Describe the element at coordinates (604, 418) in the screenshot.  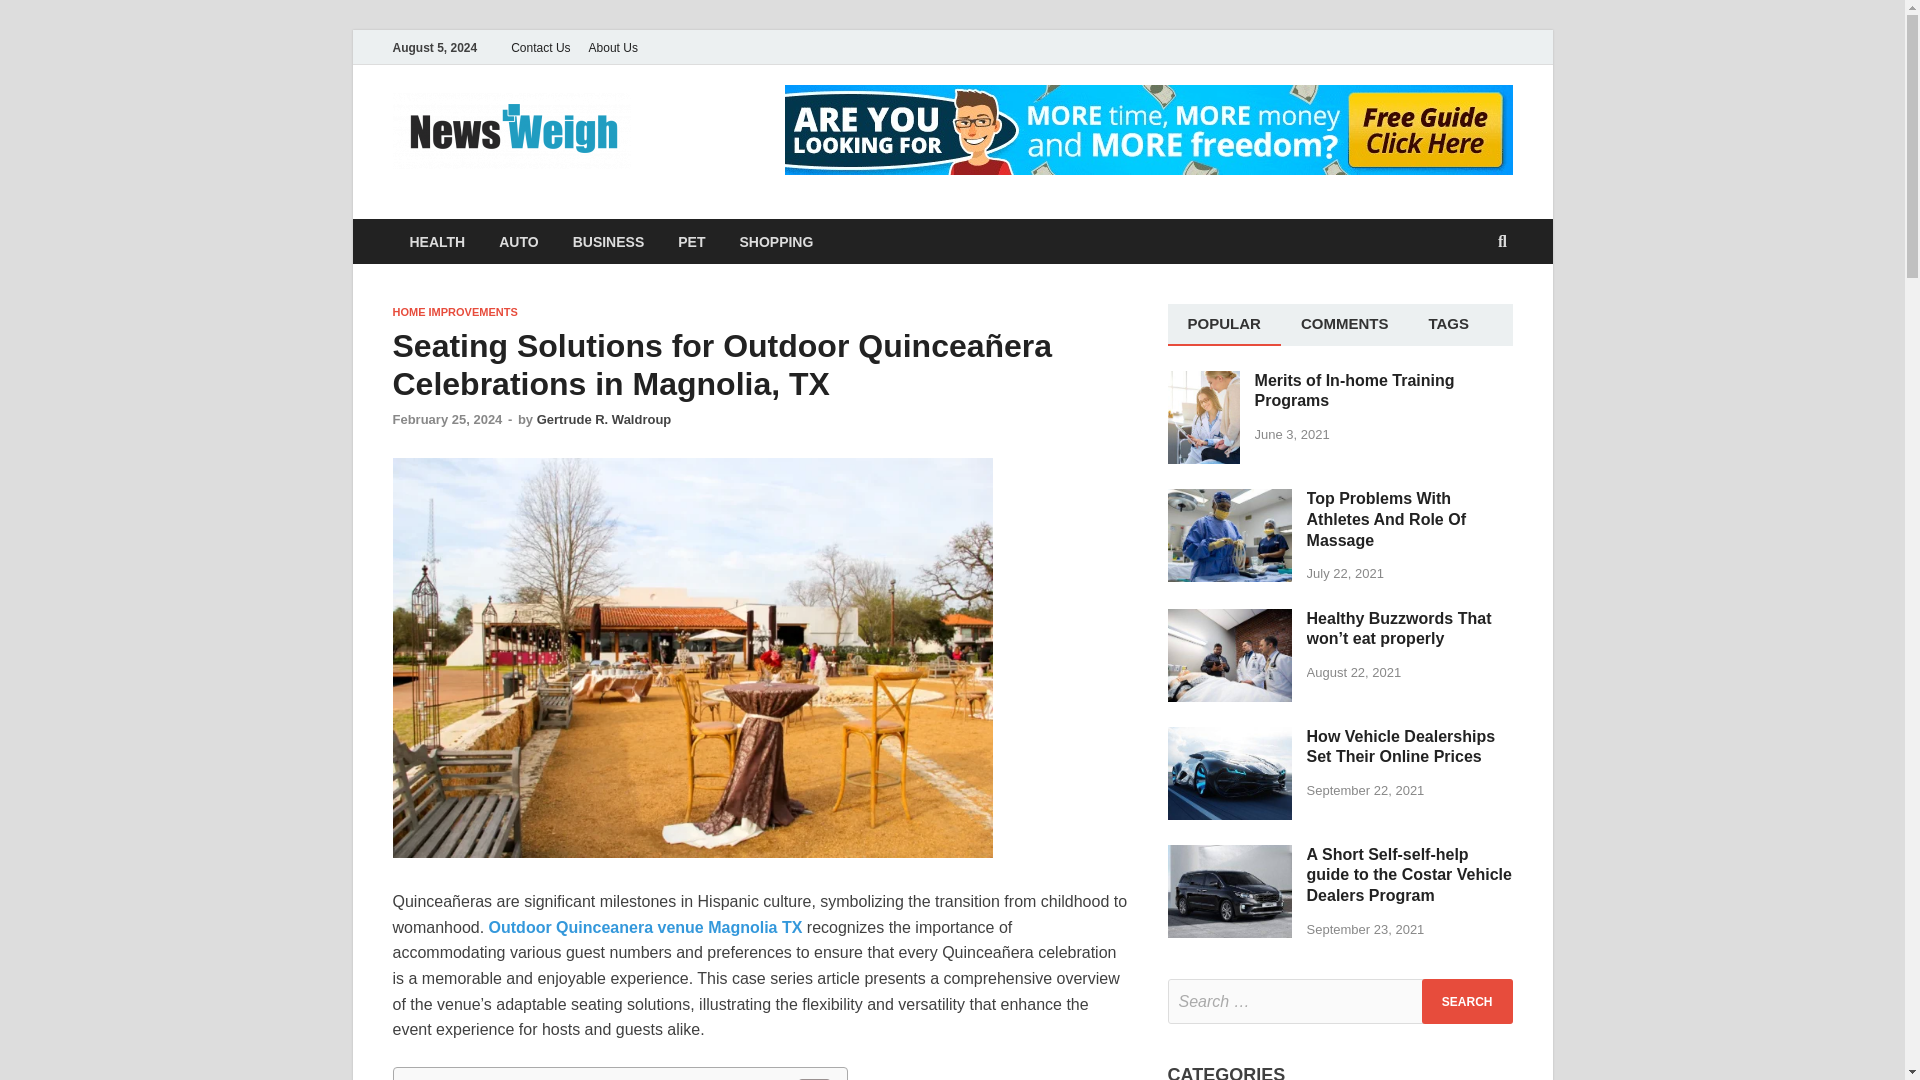
I see `Gertrude R. Waldroup` at that location.